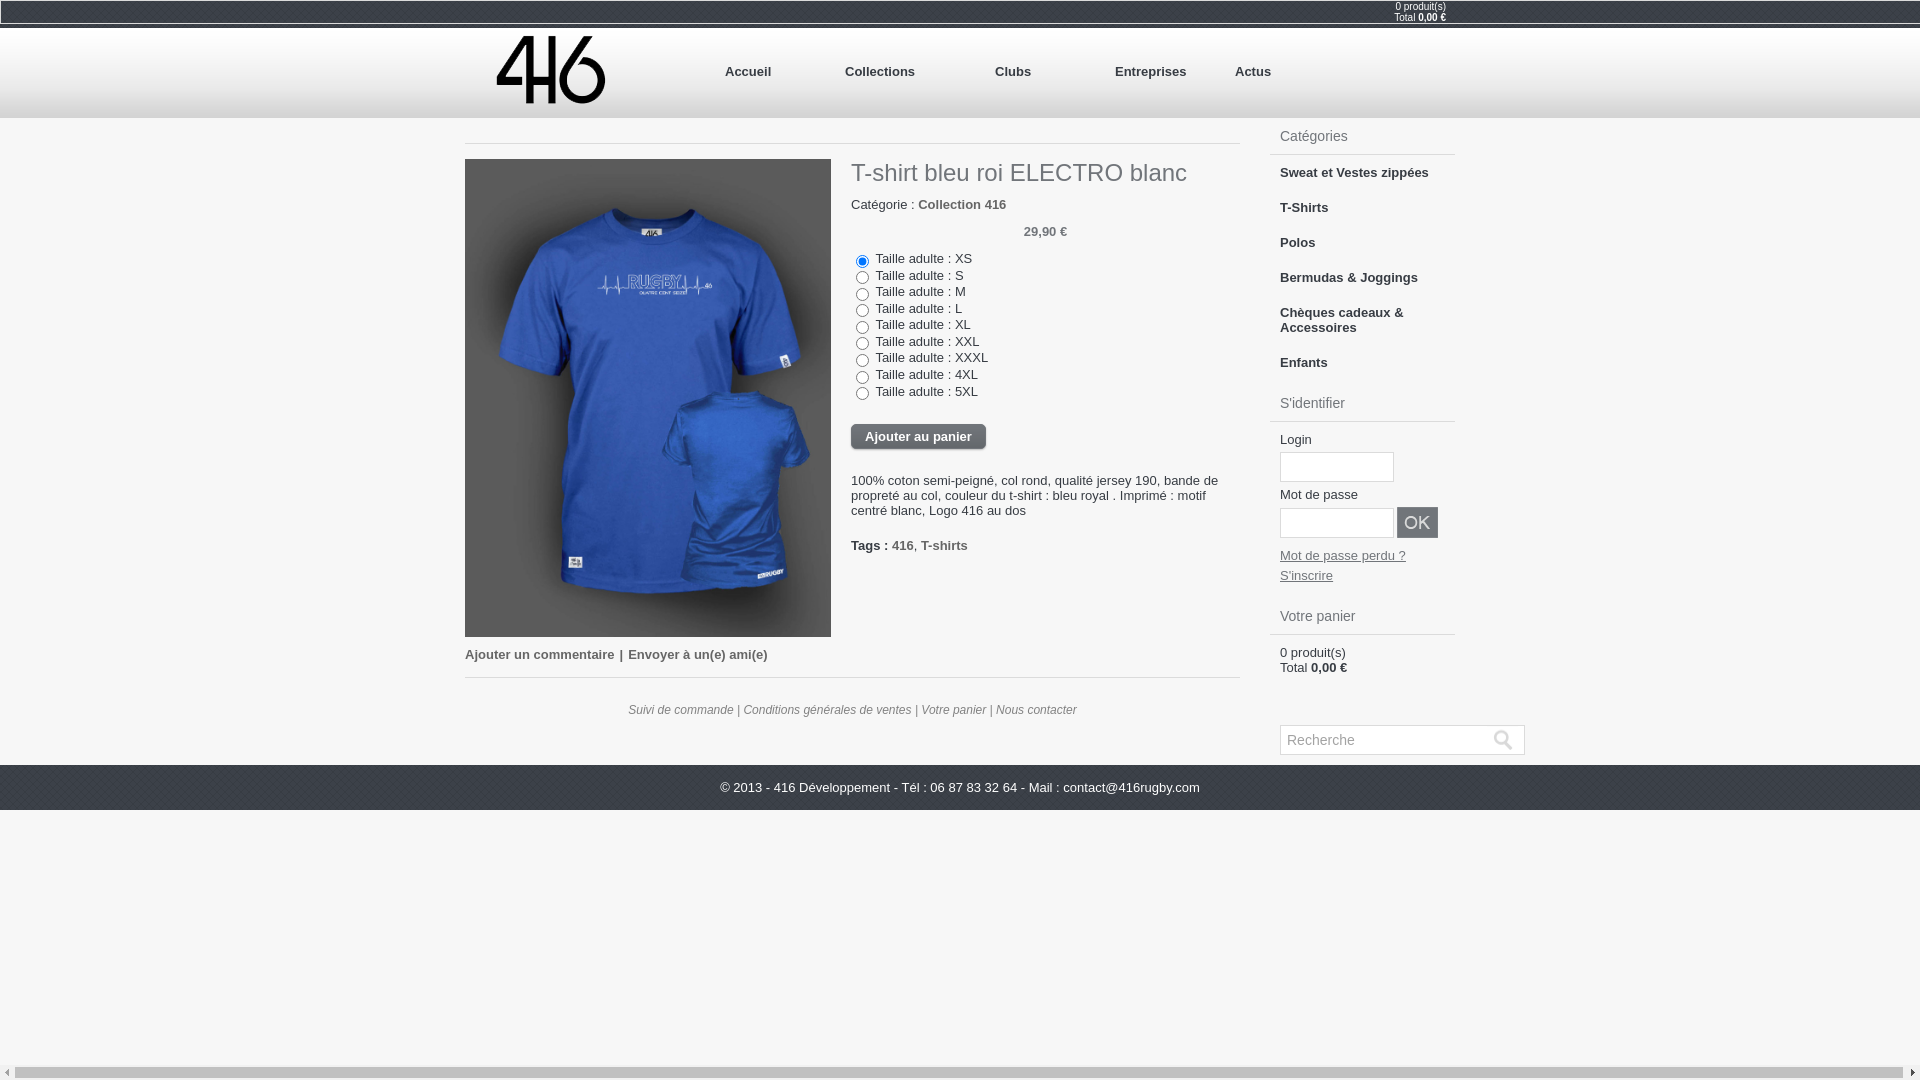 This screenshot has width=1920, height=1080. Describe the element at coordinates (540, 654) in the screenshot. I see `Ajouter un commentaire` at that location.